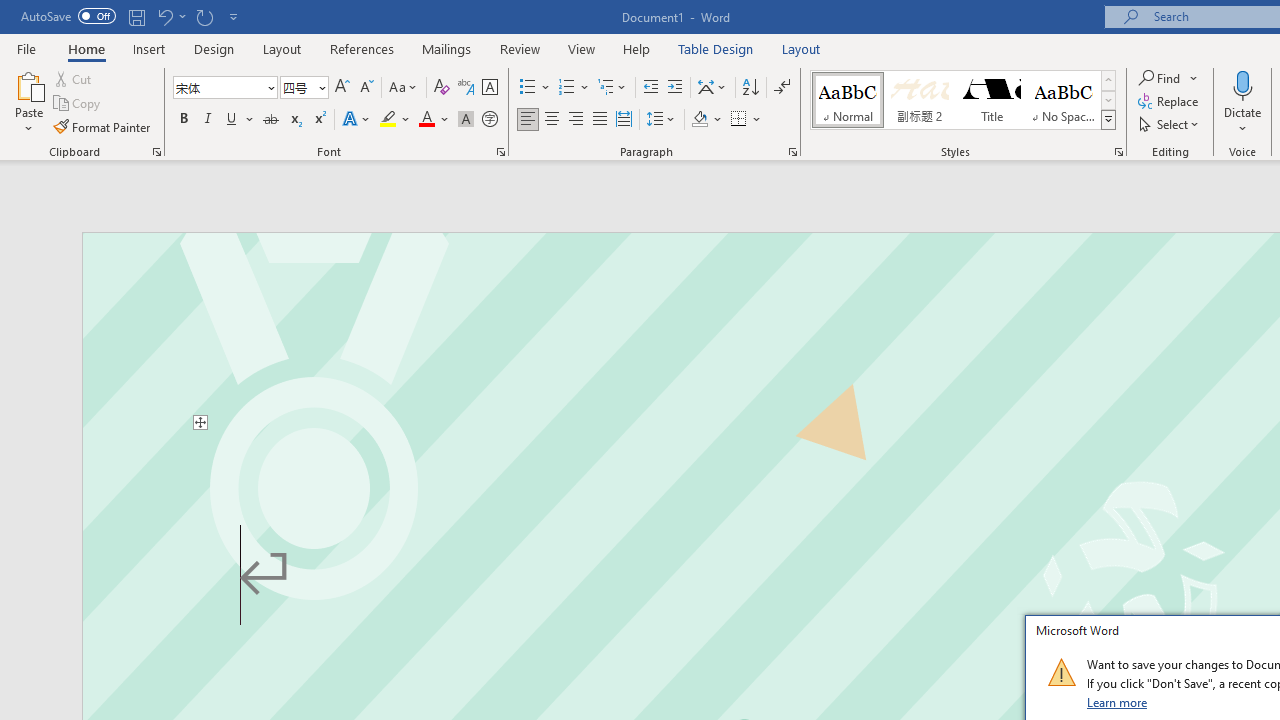  I want to click on Replace..., so click(1170, 102).